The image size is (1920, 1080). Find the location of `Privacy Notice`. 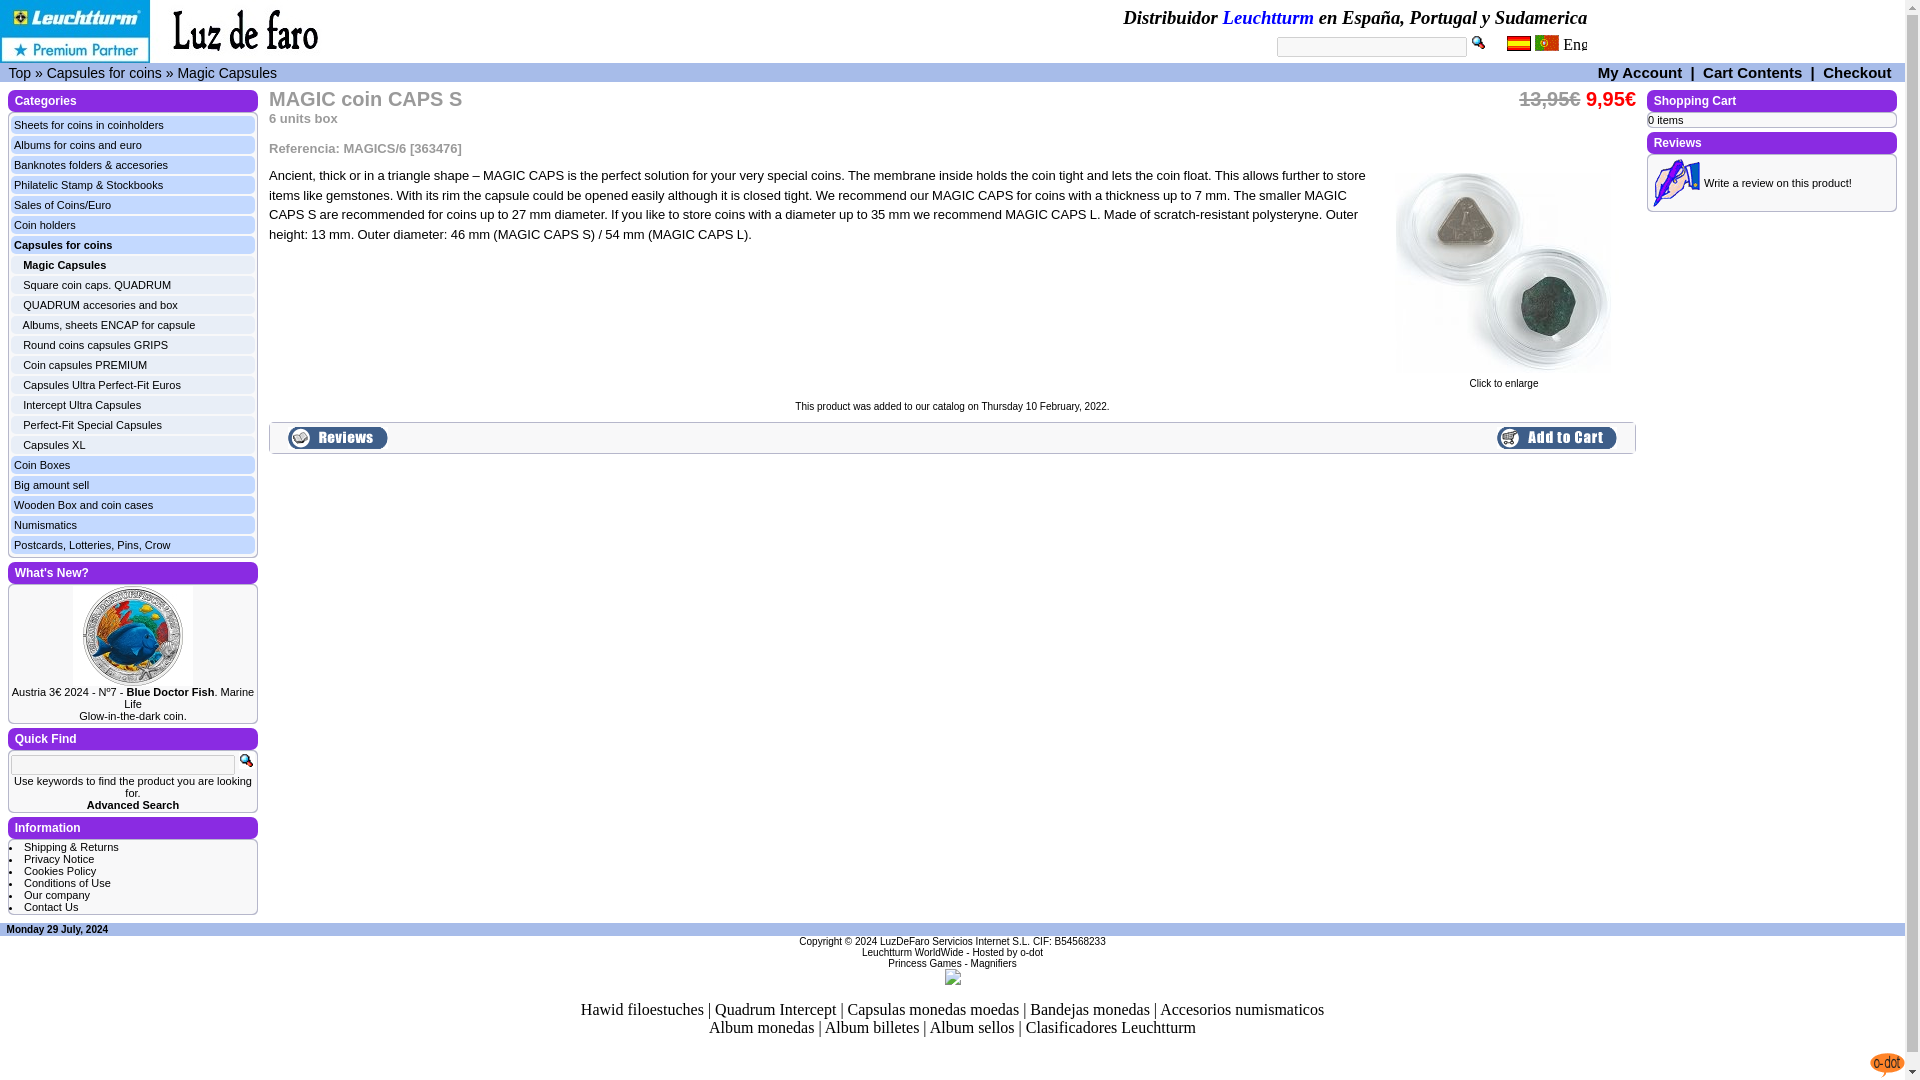

Privacy Notice is located at coordinates (58, 859).